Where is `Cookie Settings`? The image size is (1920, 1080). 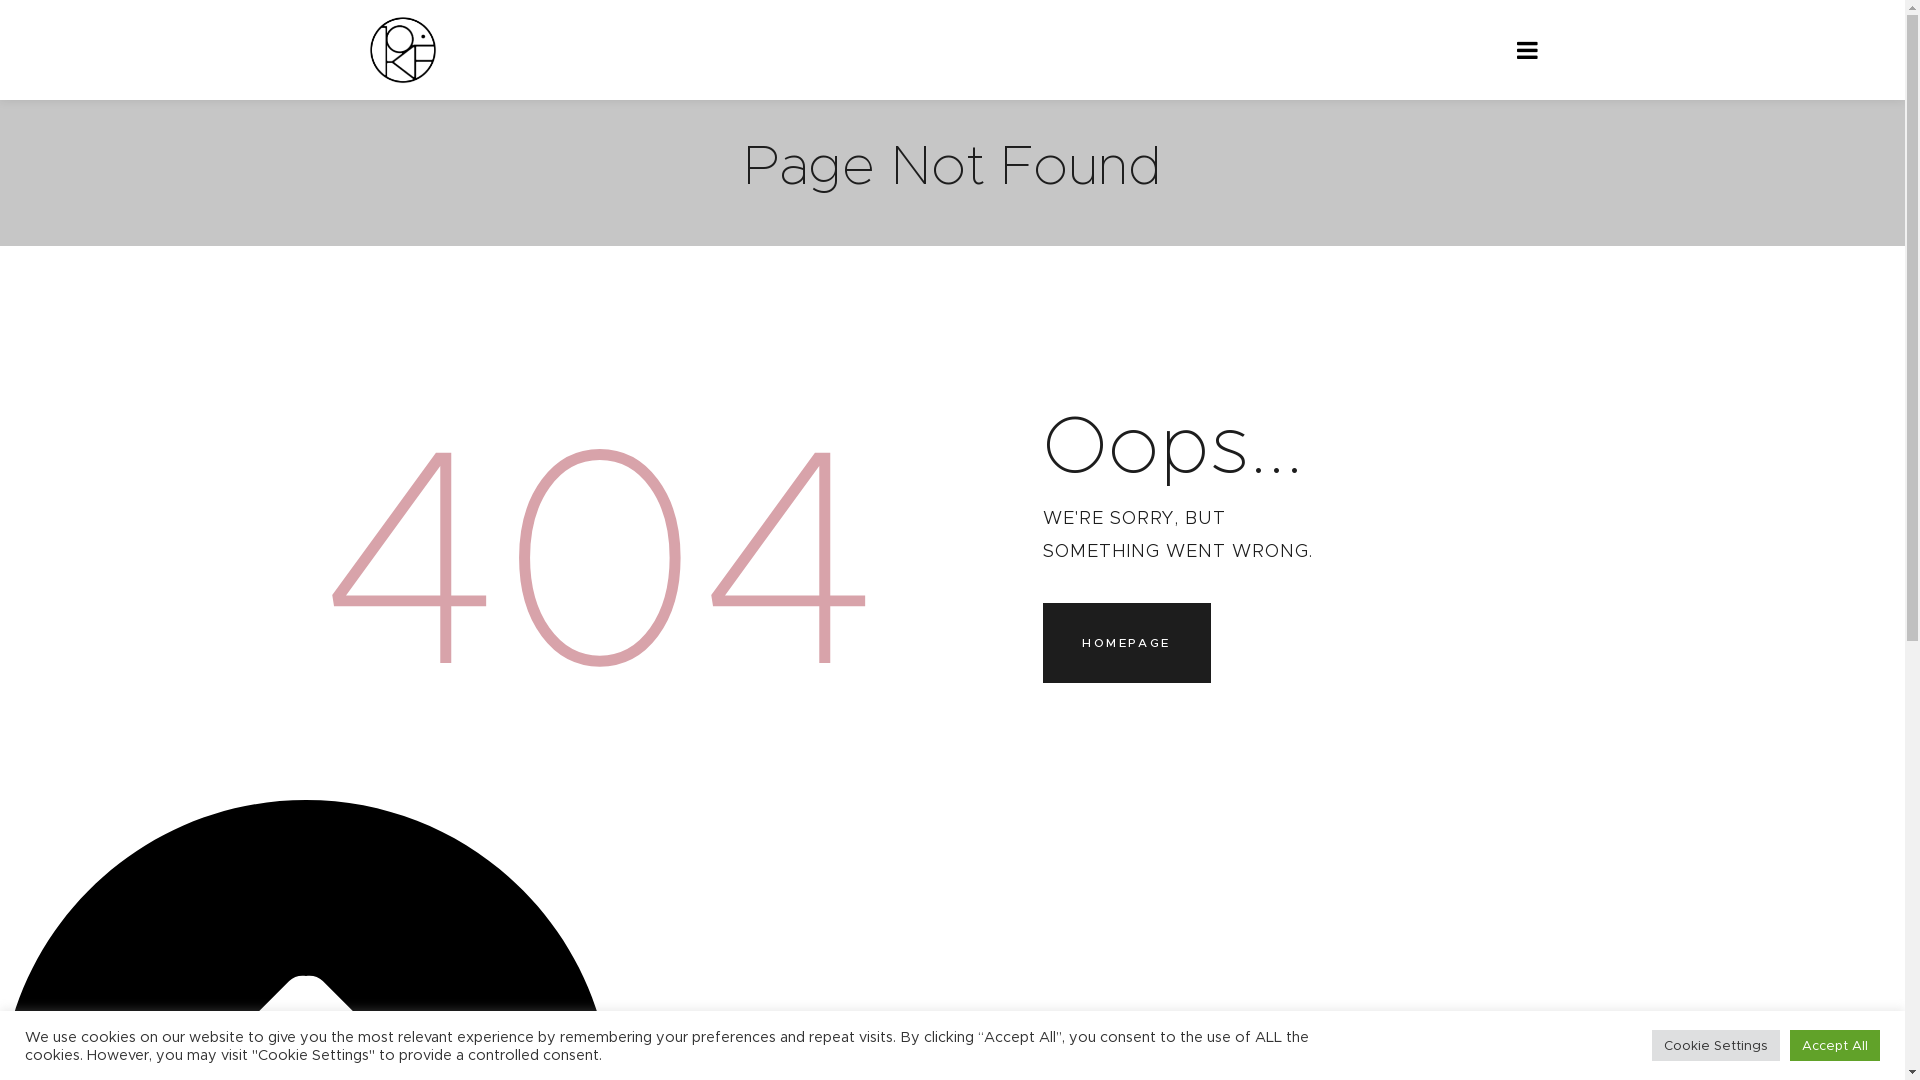 Cookie Settings is located at coordinates (1716, 1046).